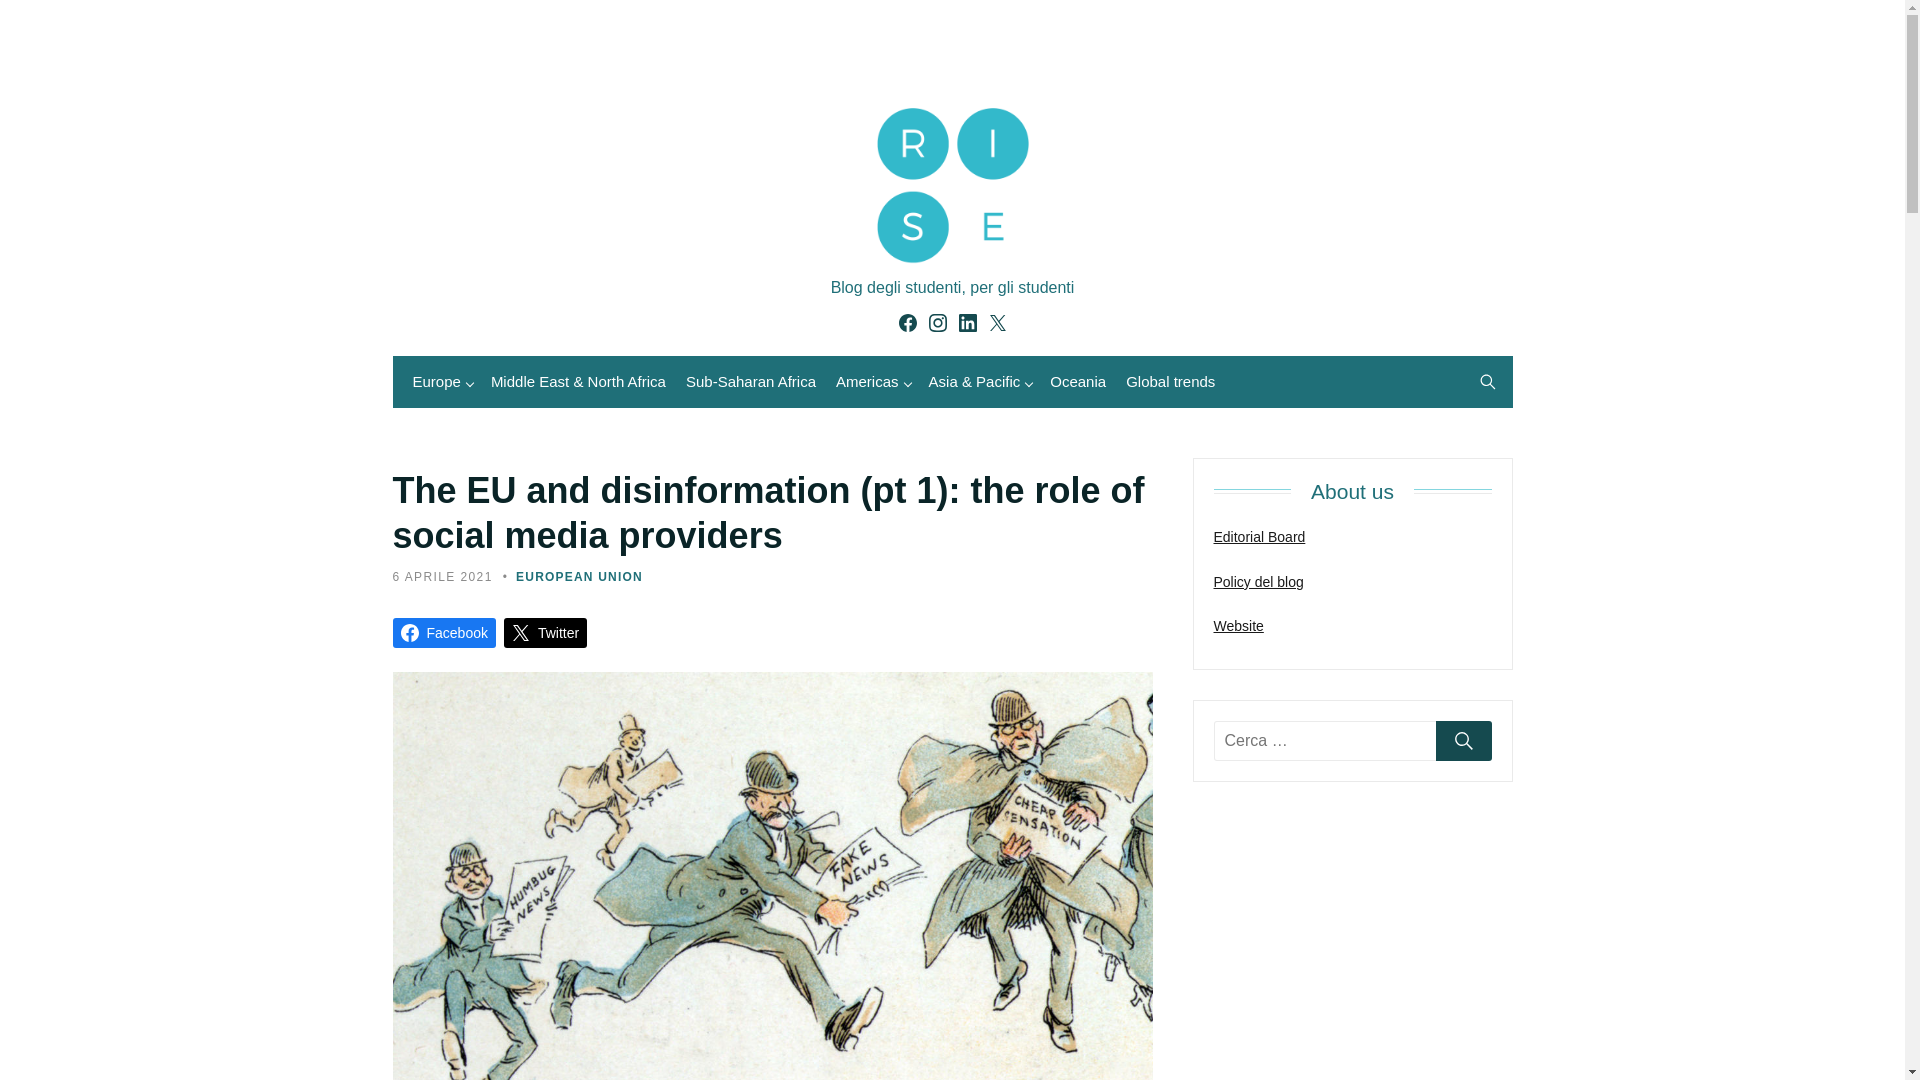  I want to click on Sub-Saharan Africa, so click(750, 382).